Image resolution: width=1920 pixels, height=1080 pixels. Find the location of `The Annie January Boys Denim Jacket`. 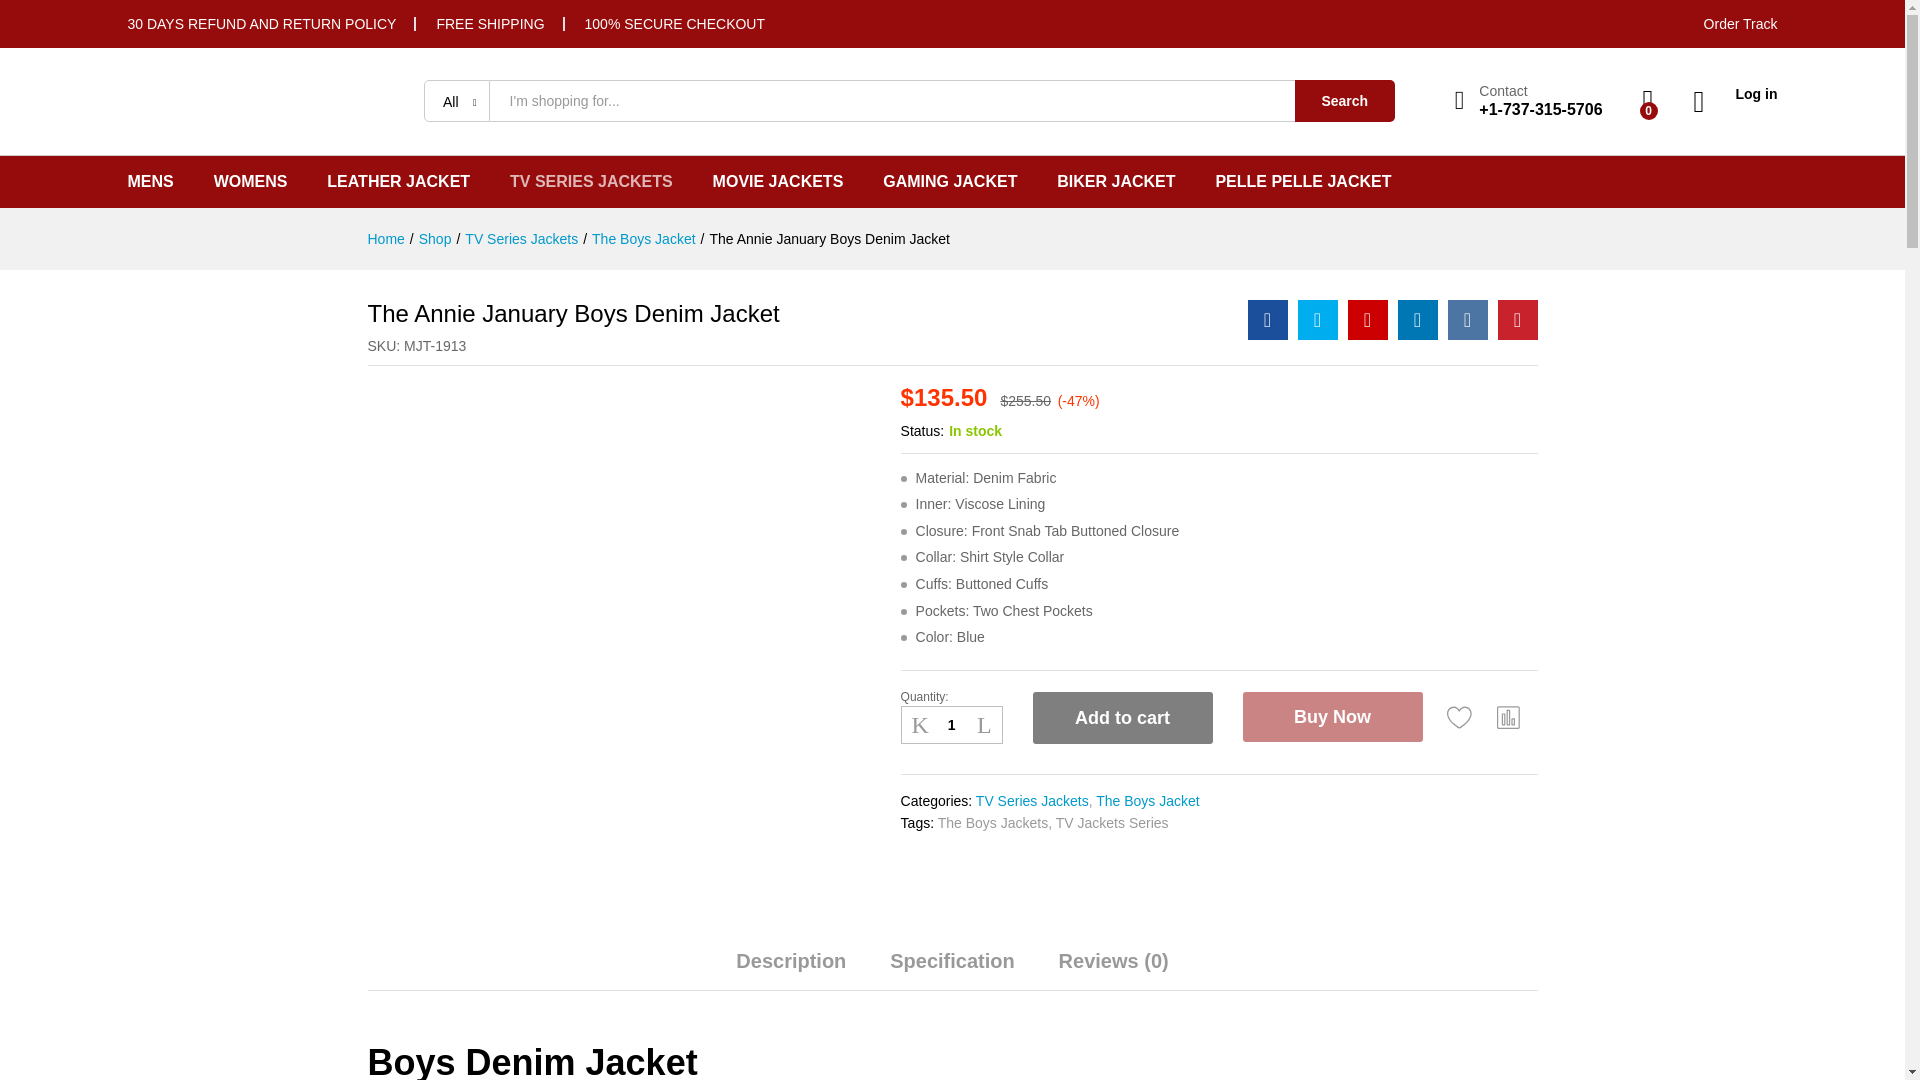

The Annie January Boys Denim Jacket is located at coordinates (1268, 320).